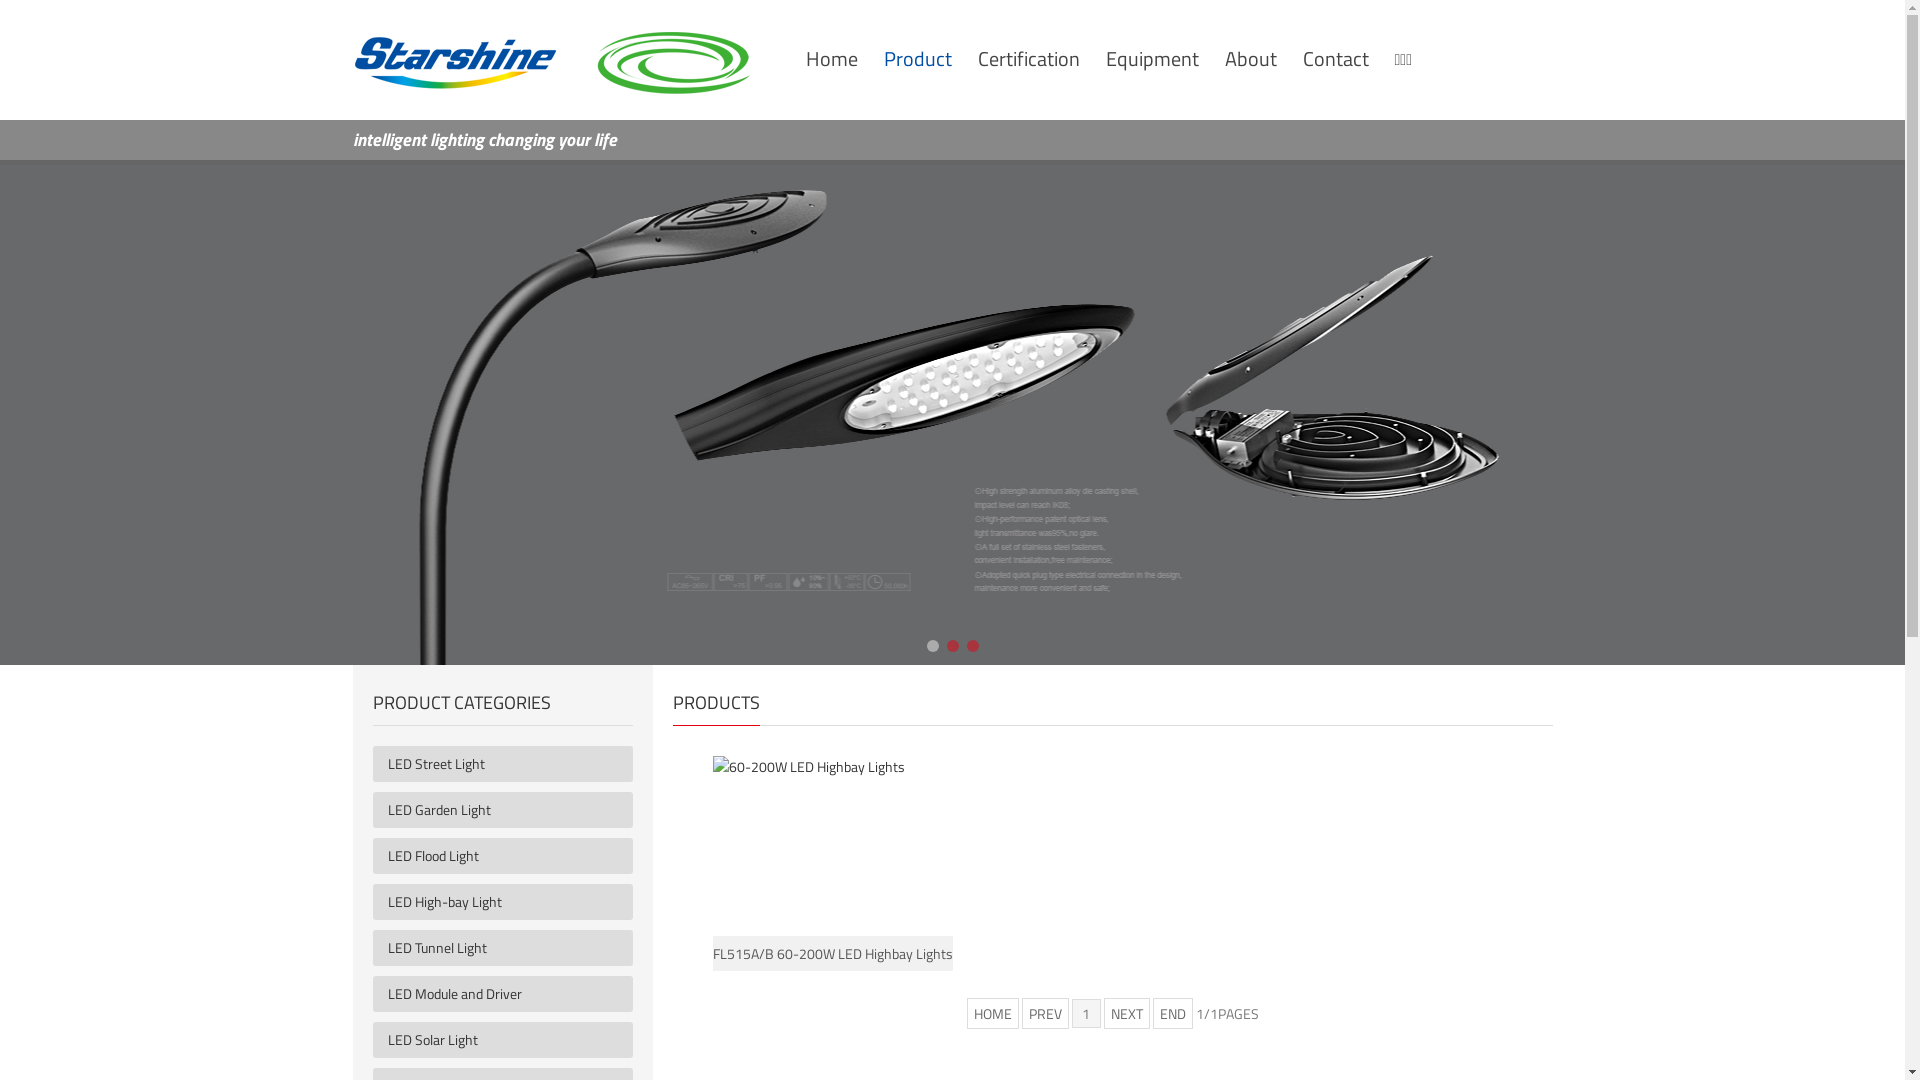  What do you see at coordinates (1152, 58) in the screenshot?
I see `Equipment` at bounding box center [1152, 58].